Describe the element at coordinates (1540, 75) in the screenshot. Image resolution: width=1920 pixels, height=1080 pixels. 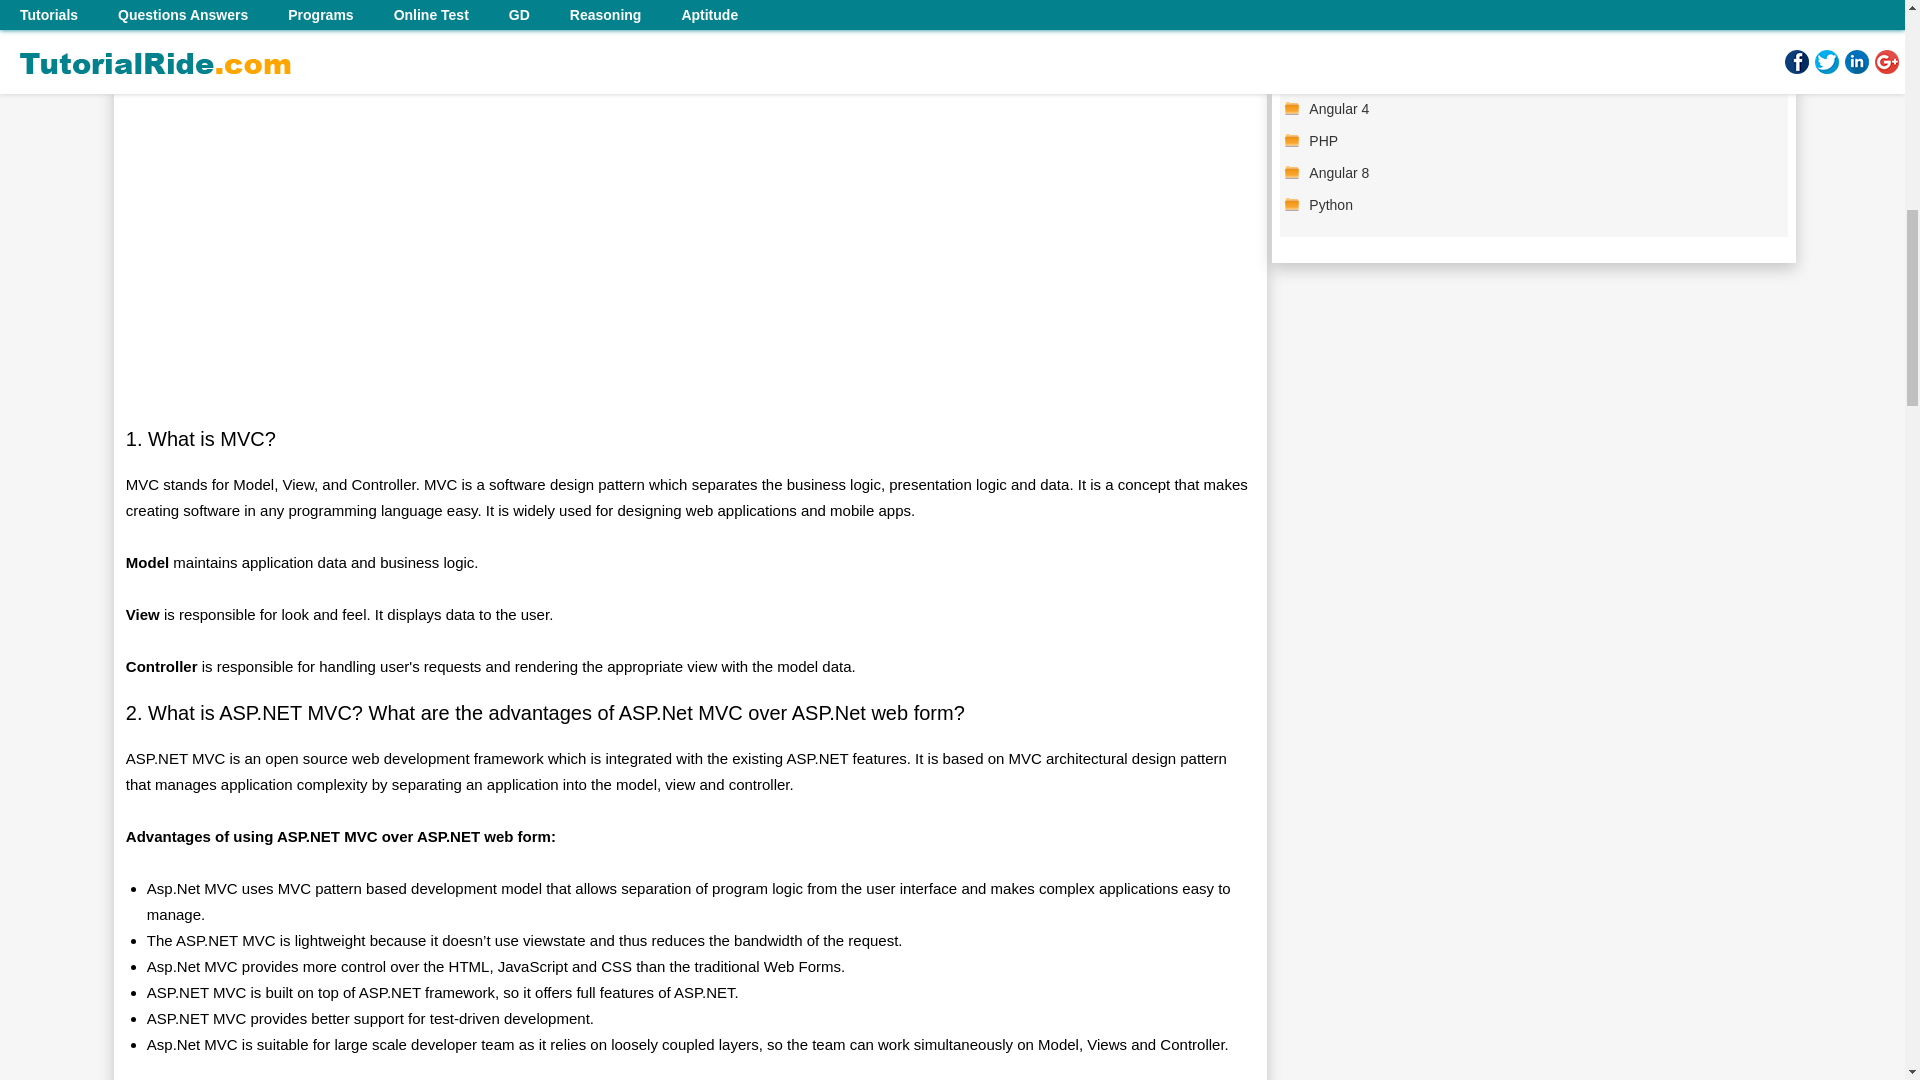
I see `Angular 2` at that location.